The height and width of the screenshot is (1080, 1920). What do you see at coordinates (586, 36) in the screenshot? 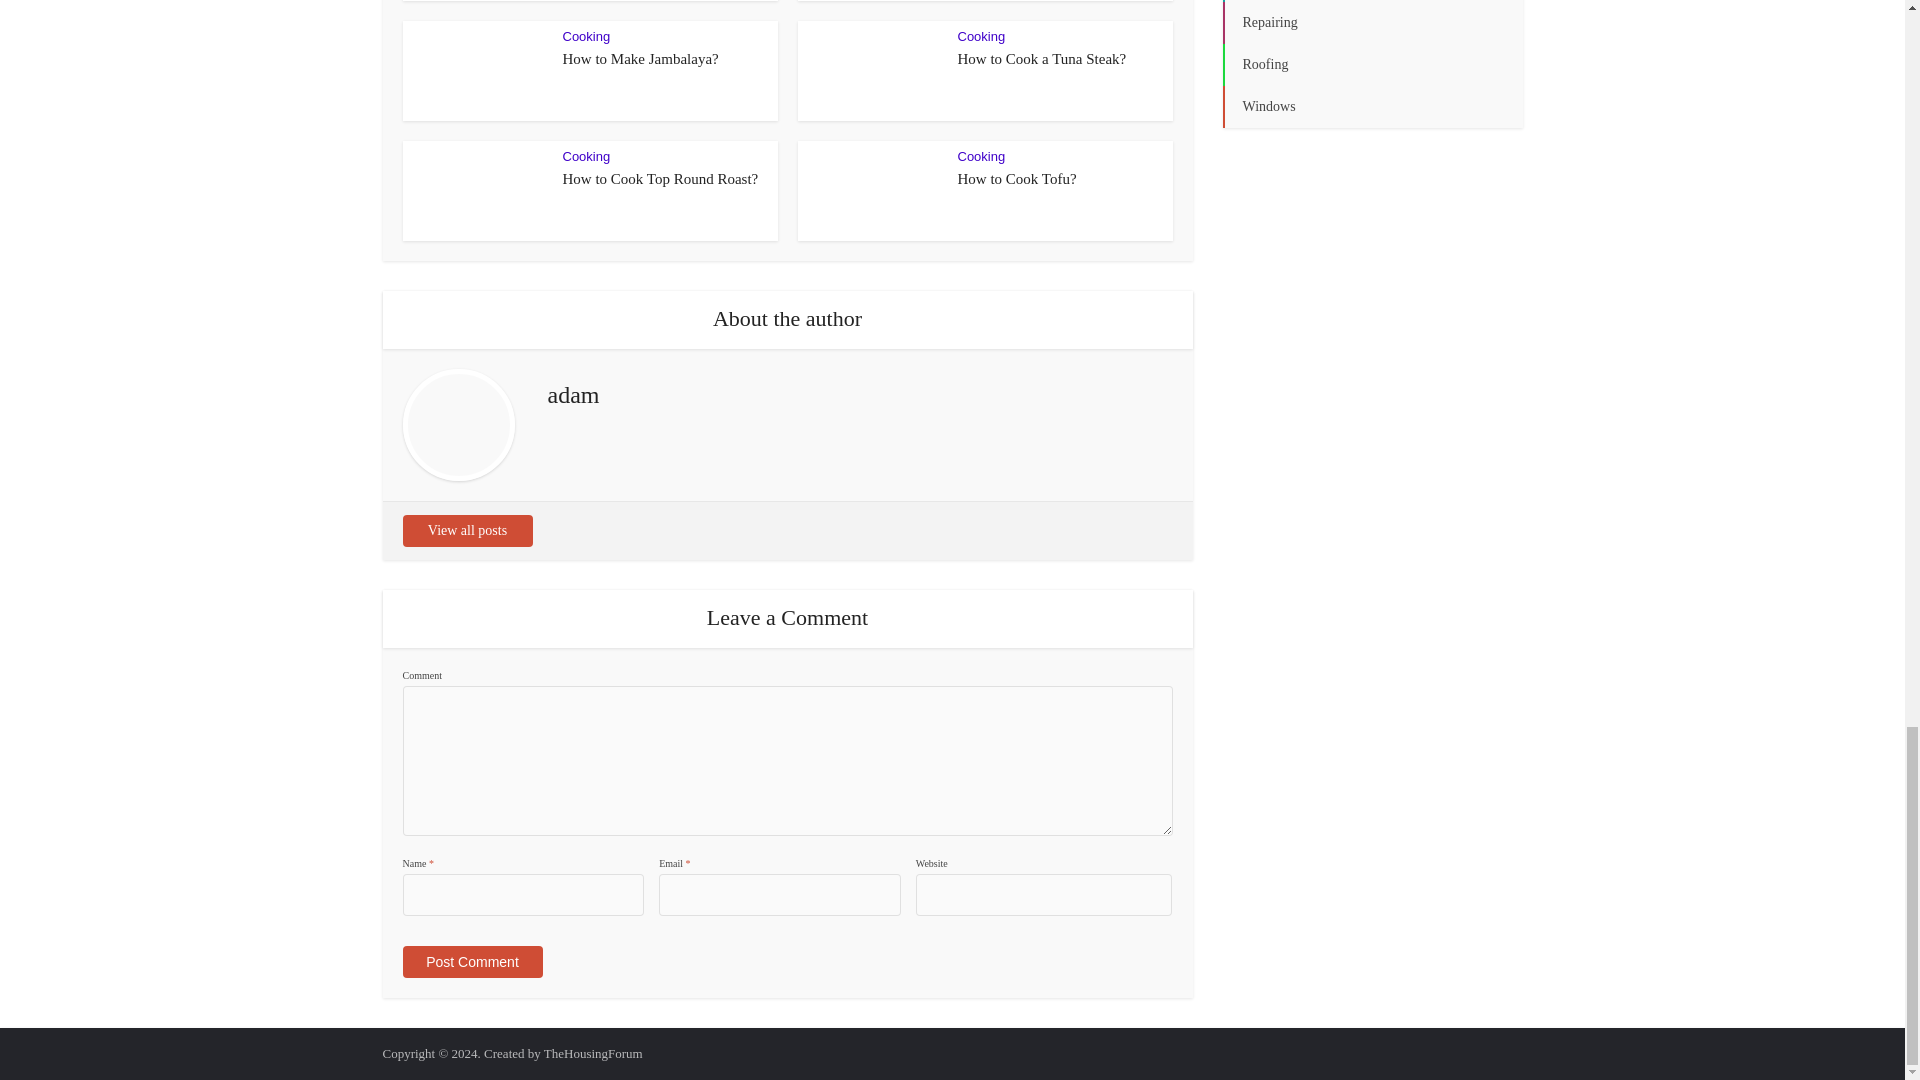
I see `Cooking` at bounding box center [586, 36].